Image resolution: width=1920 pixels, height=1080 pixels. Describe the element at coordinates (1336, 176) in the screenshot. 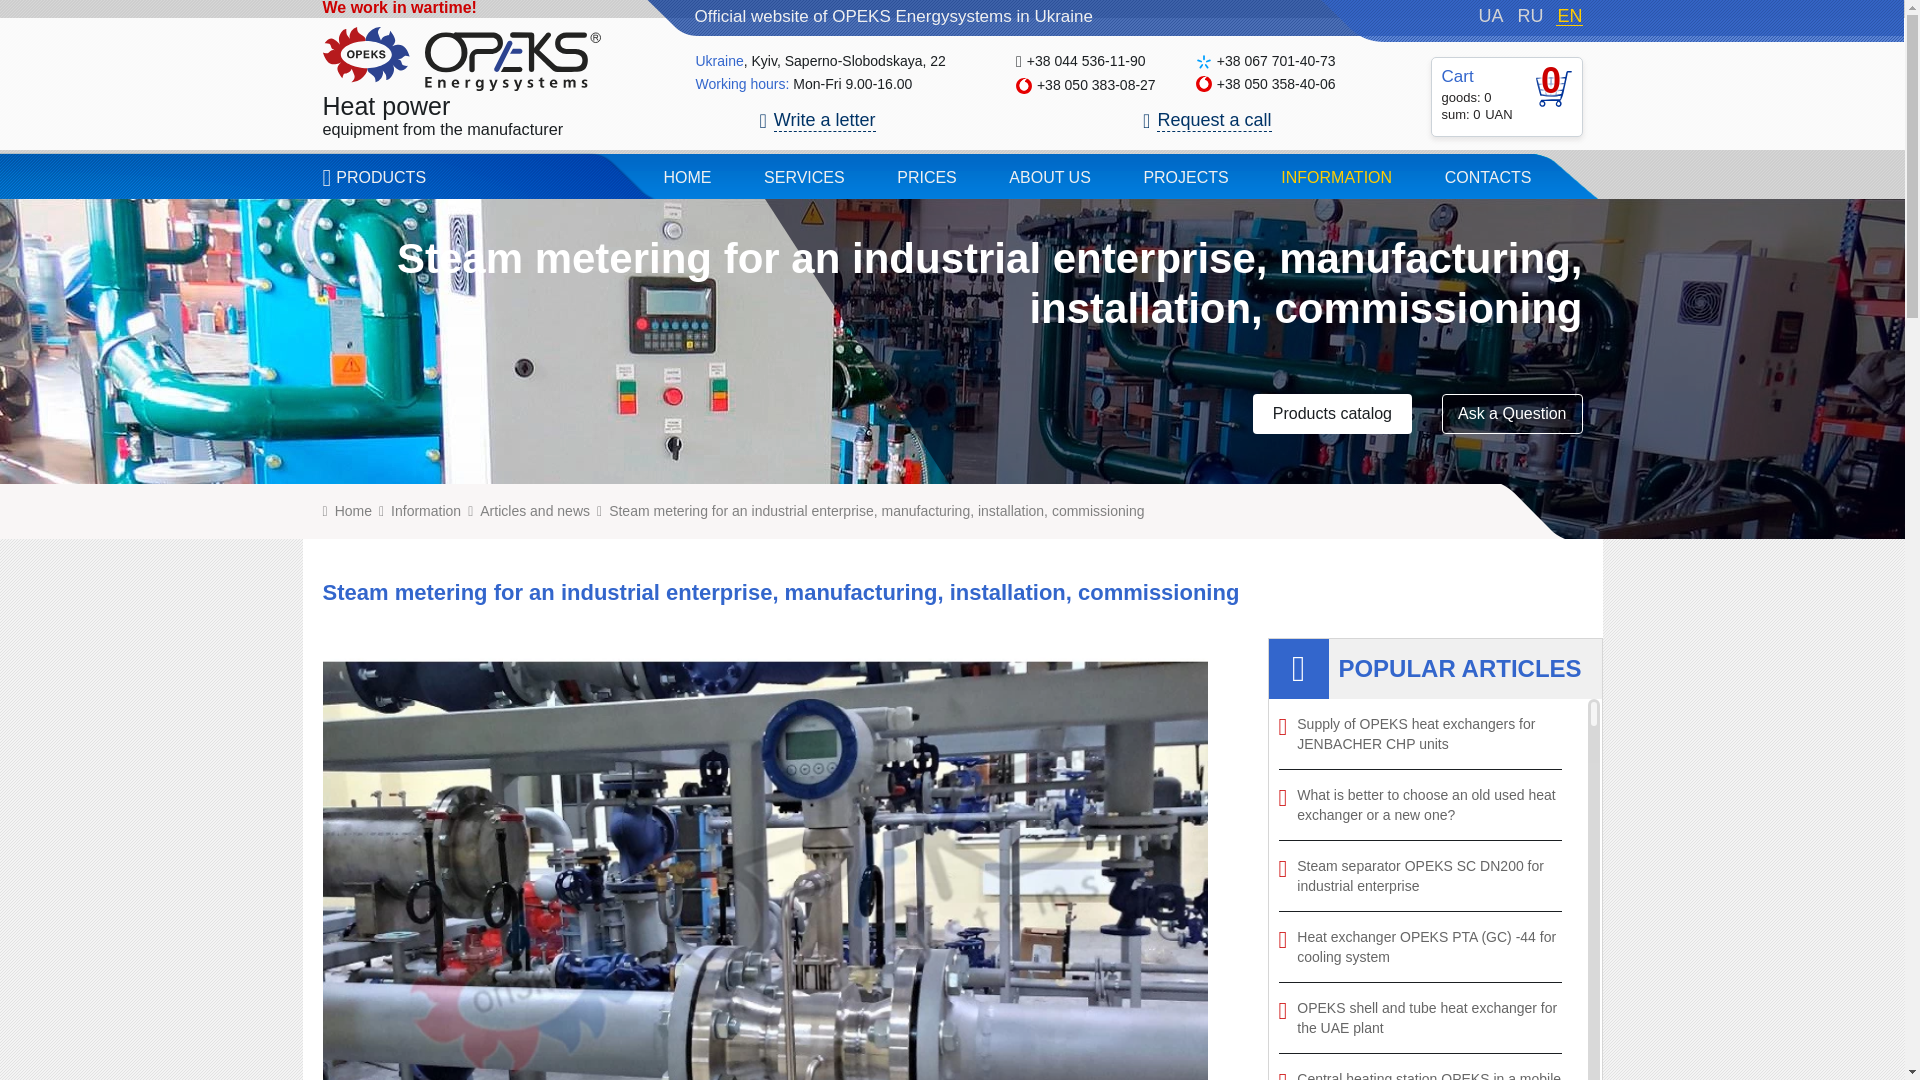

I see `PRODUCTS` at that location.